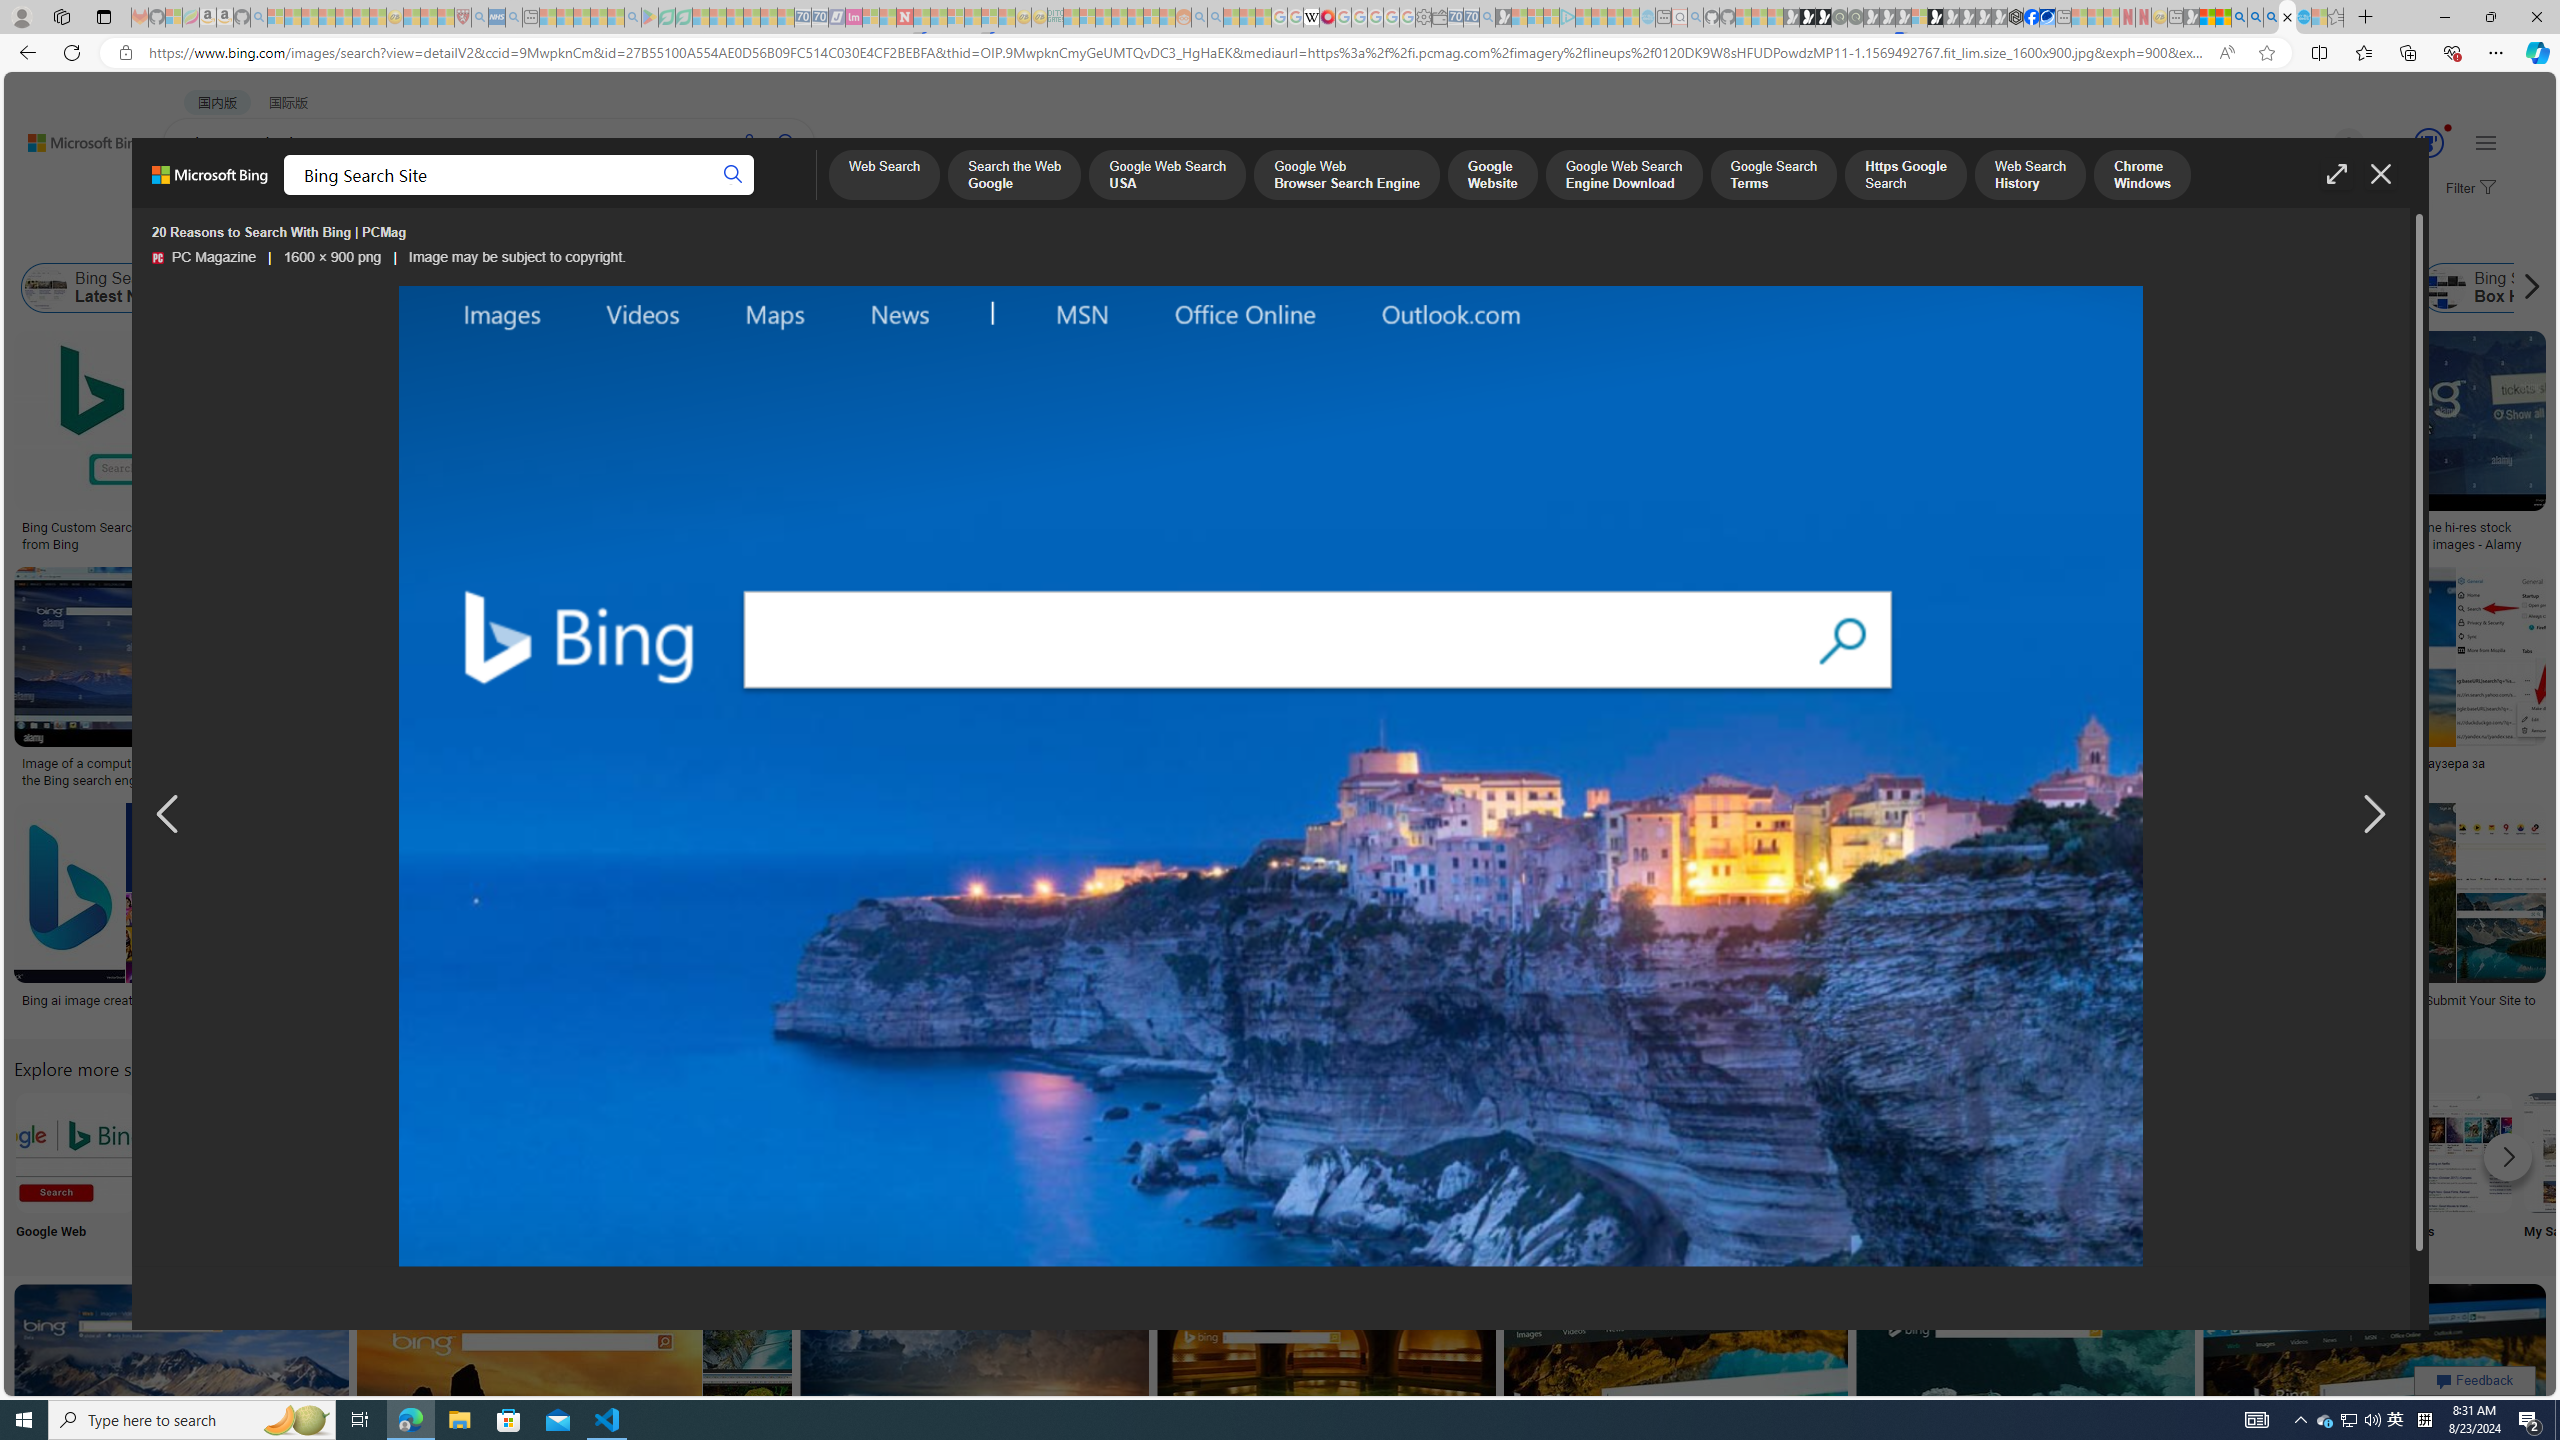  What do you see at coordinates (2256, 17) in the screenshot?
I see `2009 Bing officially replaced Live Search on June 3 - Search` at bounding box center [2256, 17].